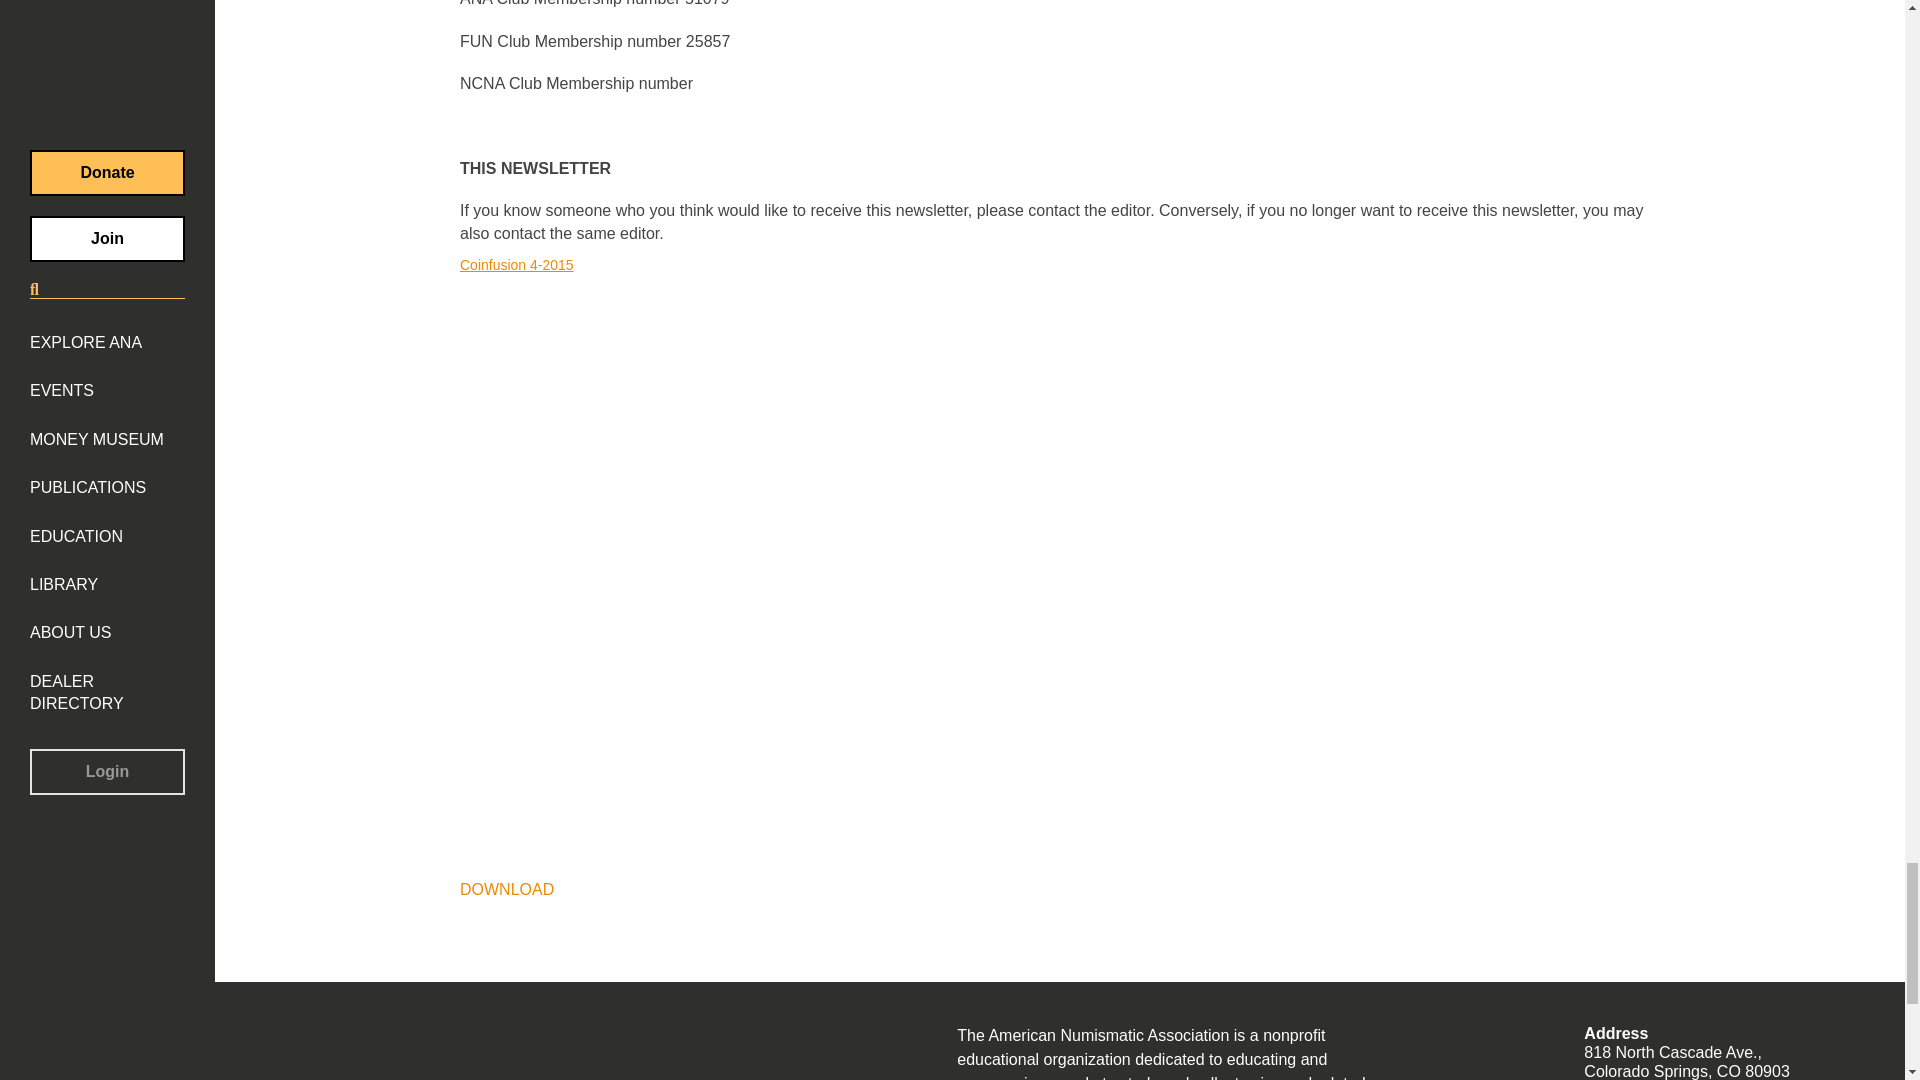 This screenshot has width=1920, height=1080. What do you see at coordinates (517, 265) in the screenshot?
I see `View Coinfusion 4-2015 on Scribd` at bounding box center [517, 265].